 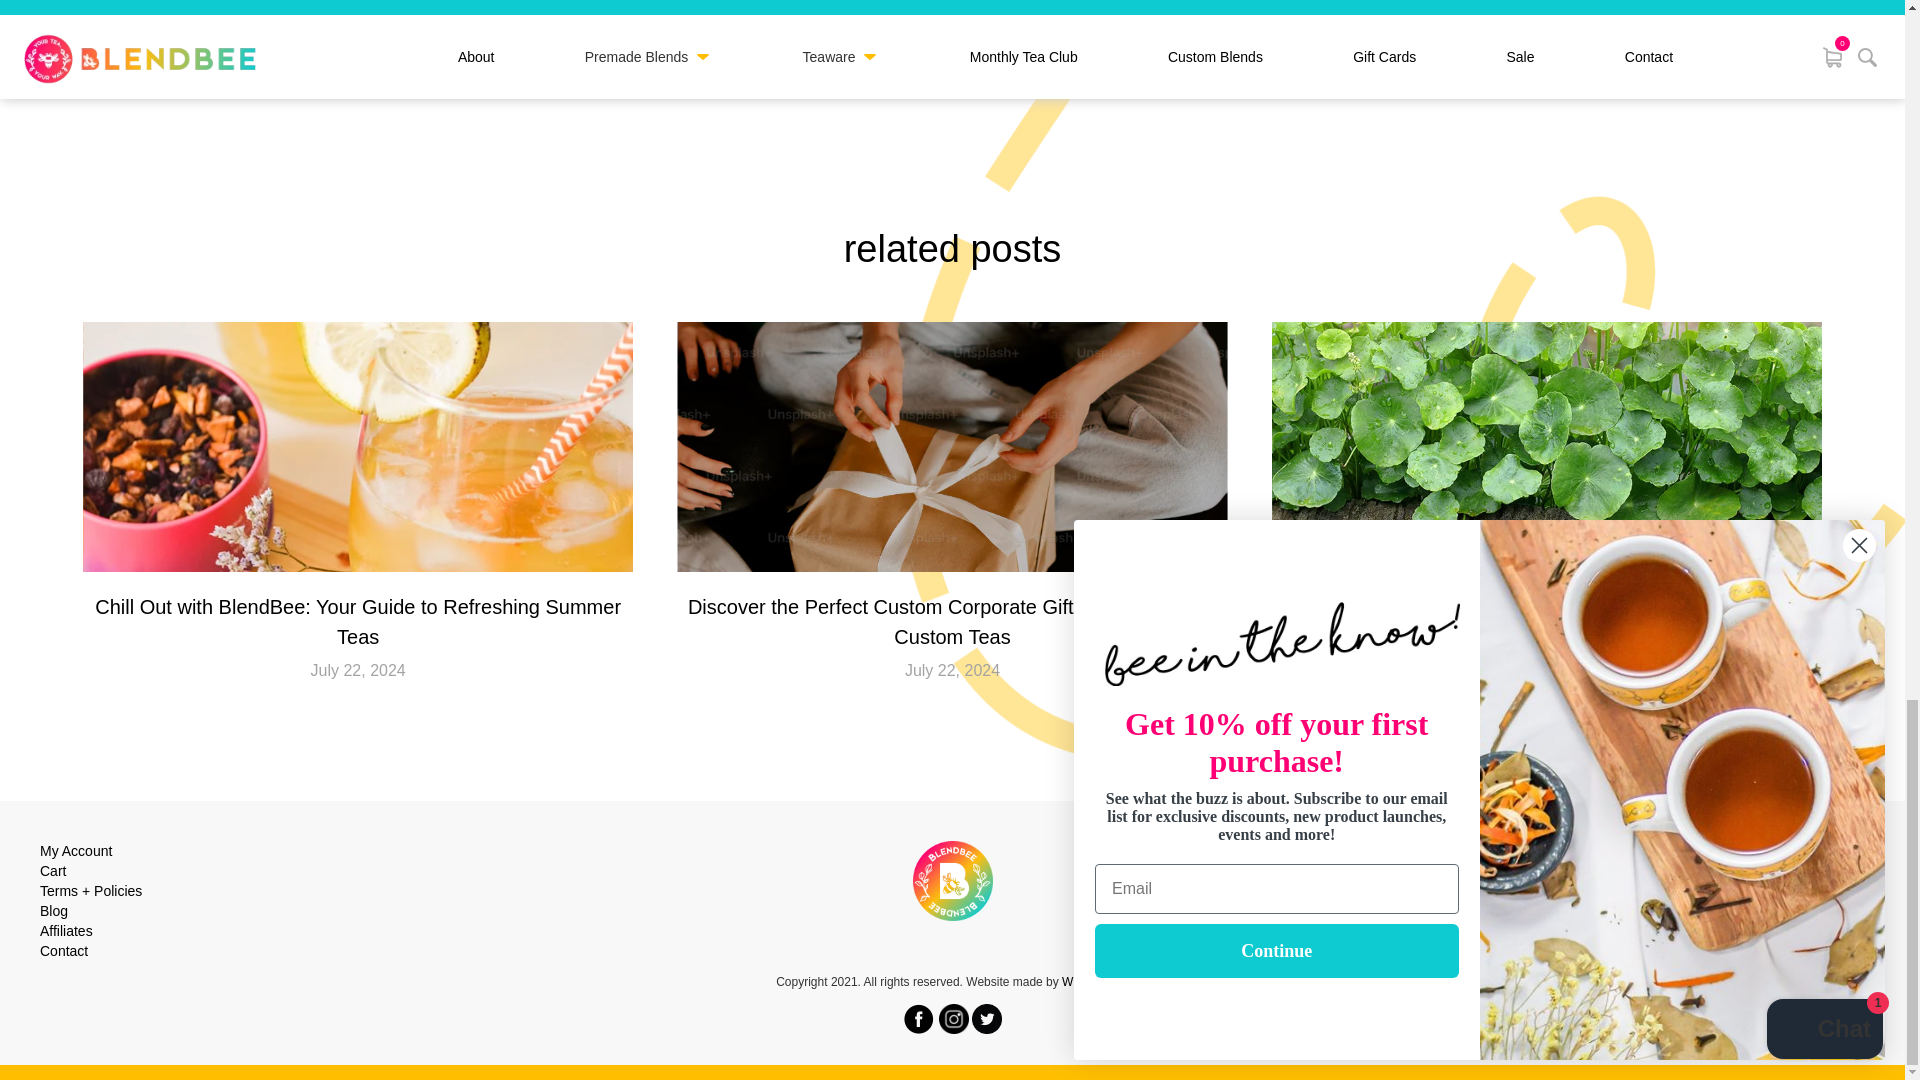 I want to click on Blog, so click(x=54, y=910).